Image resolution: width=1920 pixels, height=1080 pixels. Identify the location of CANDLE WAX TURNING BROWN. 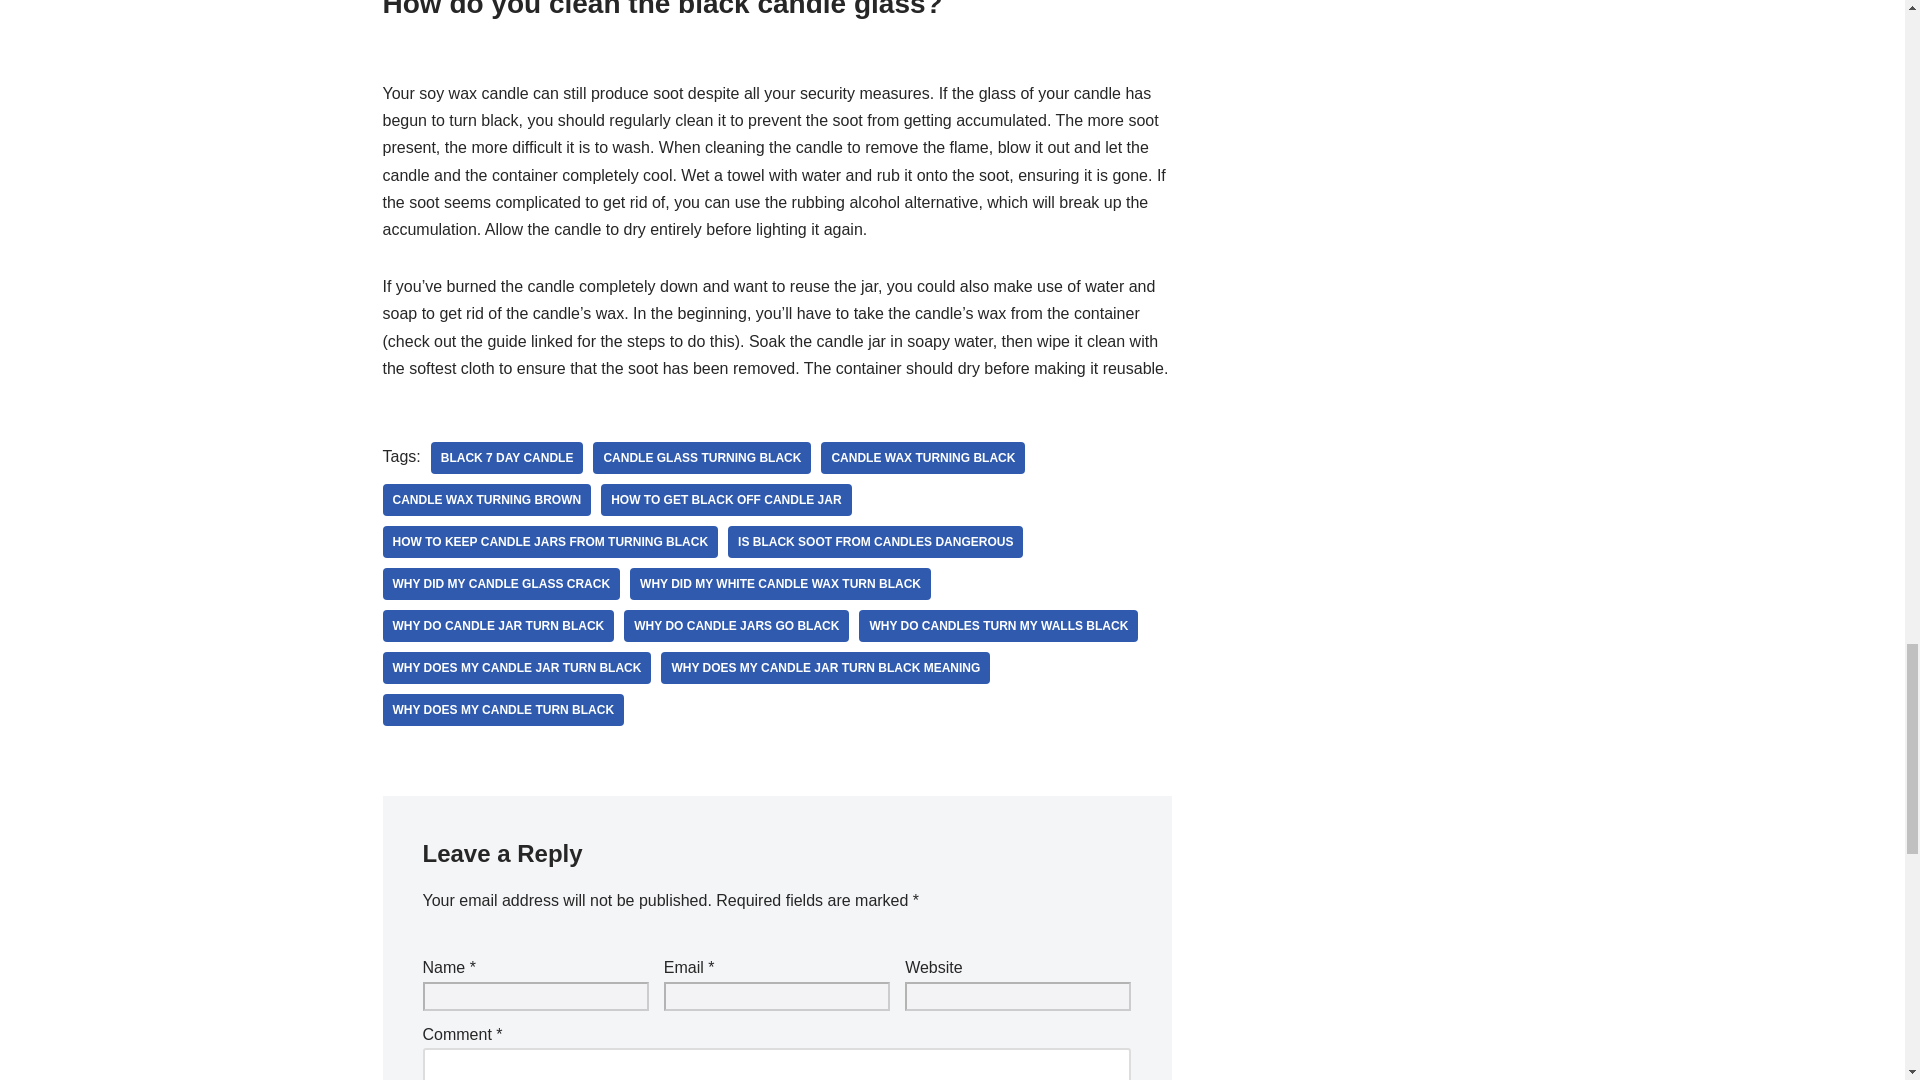
(486, 500).